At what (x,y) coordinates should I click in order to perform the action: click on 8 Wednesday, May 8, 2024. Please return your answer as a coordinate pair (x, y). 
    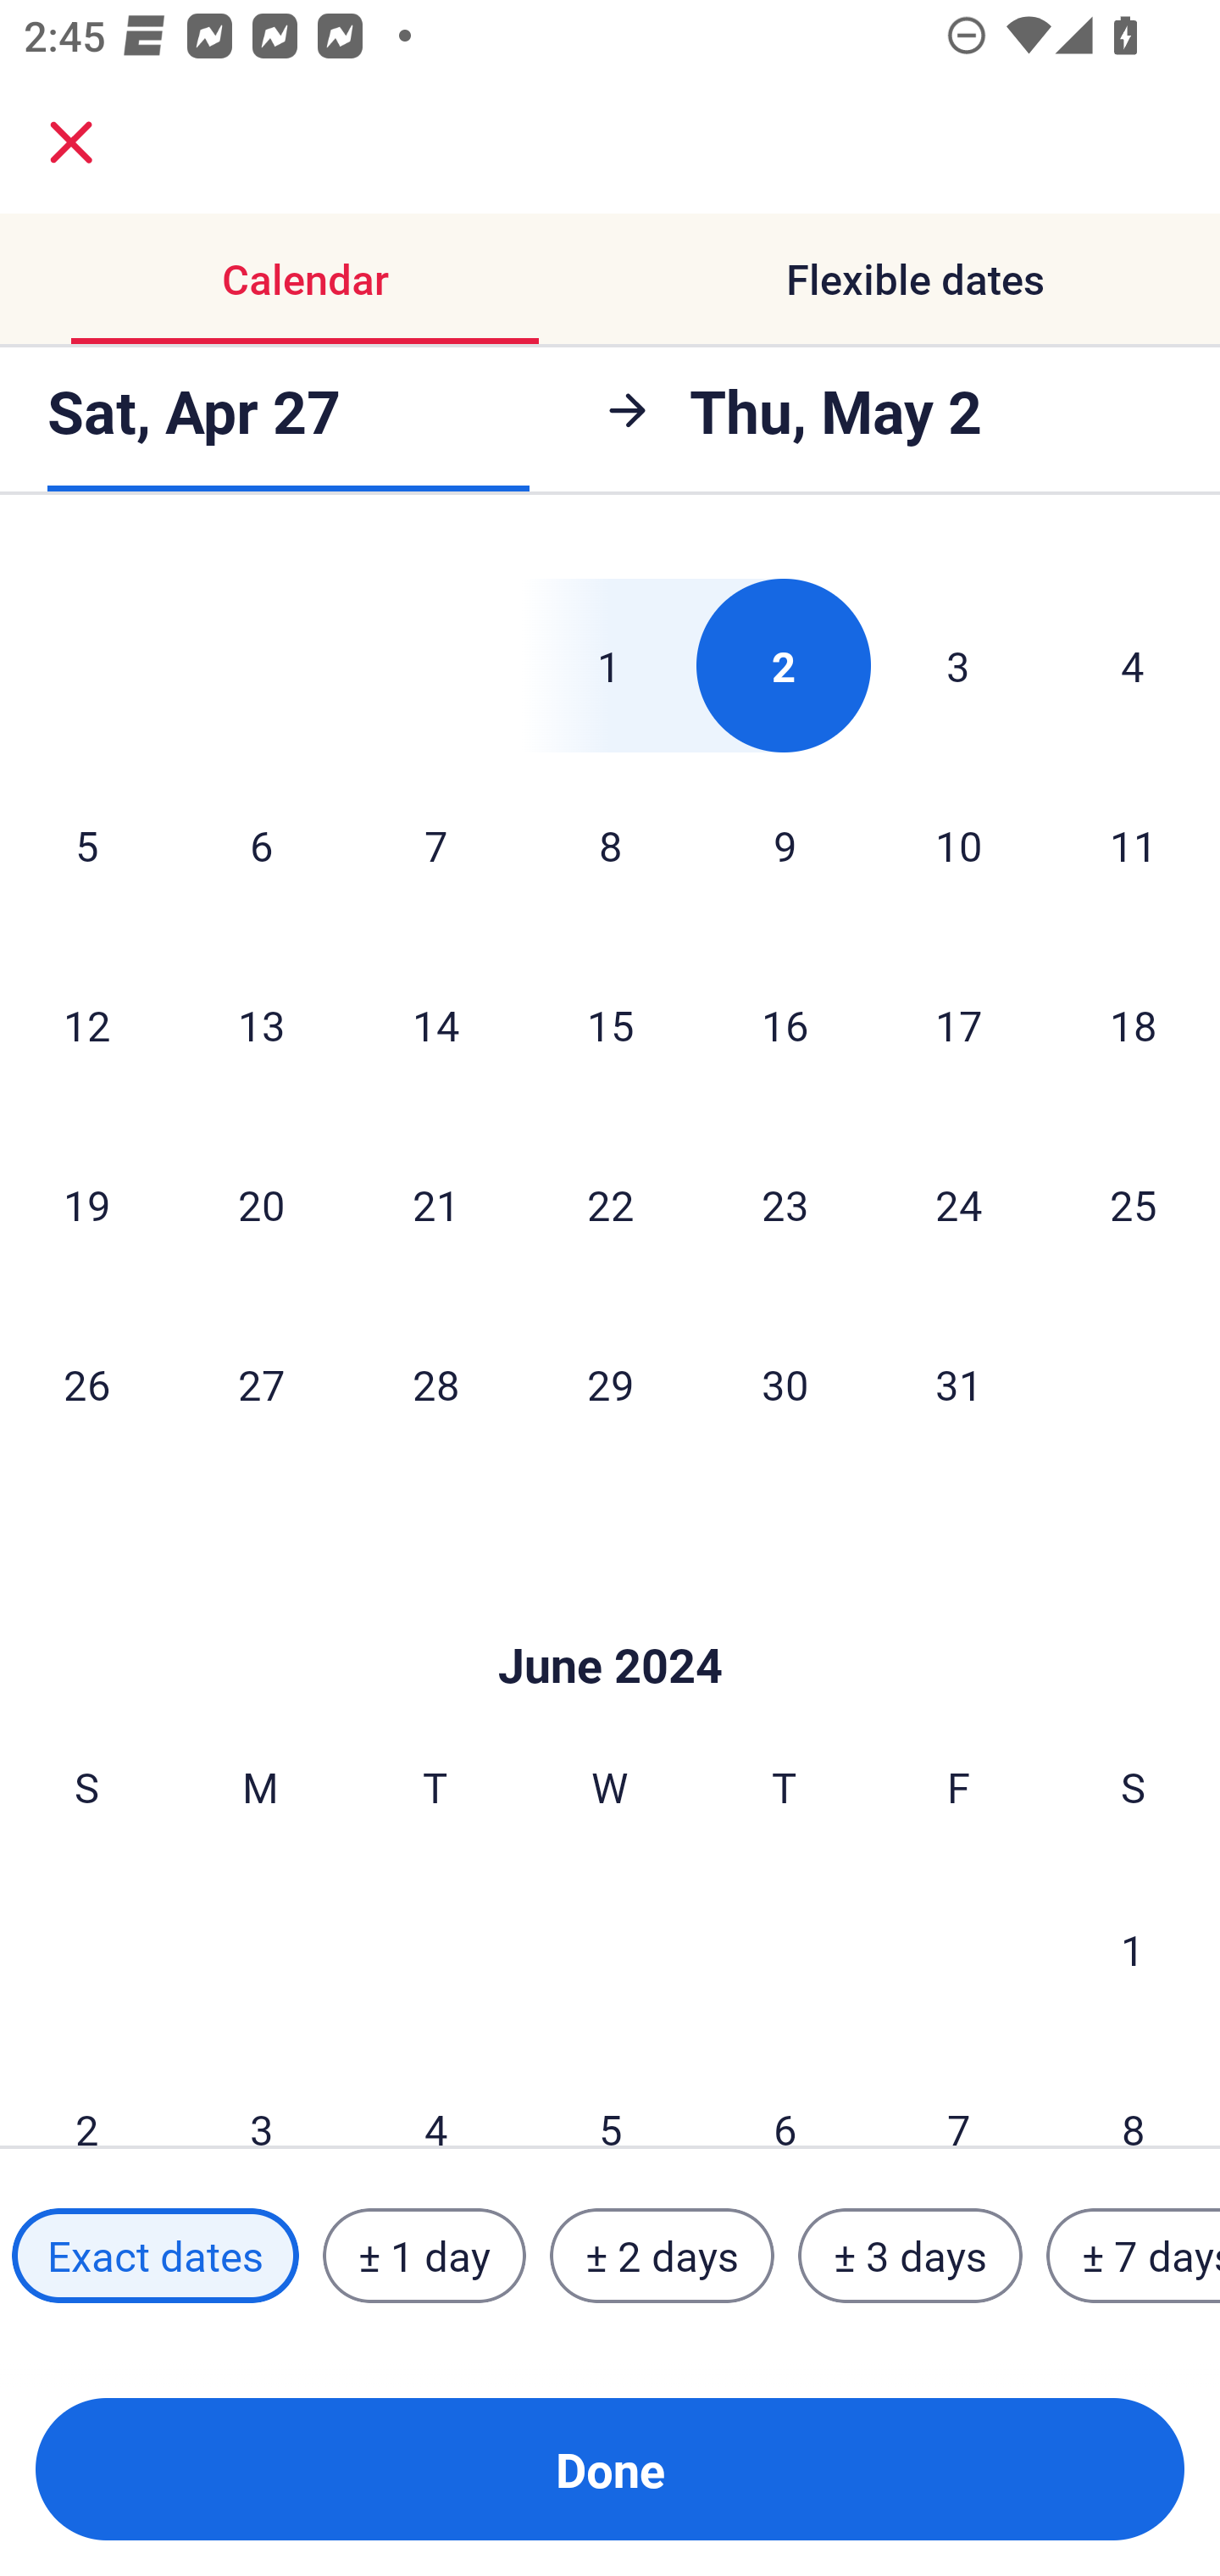
    Looking at the image, I should click on (610, 844).